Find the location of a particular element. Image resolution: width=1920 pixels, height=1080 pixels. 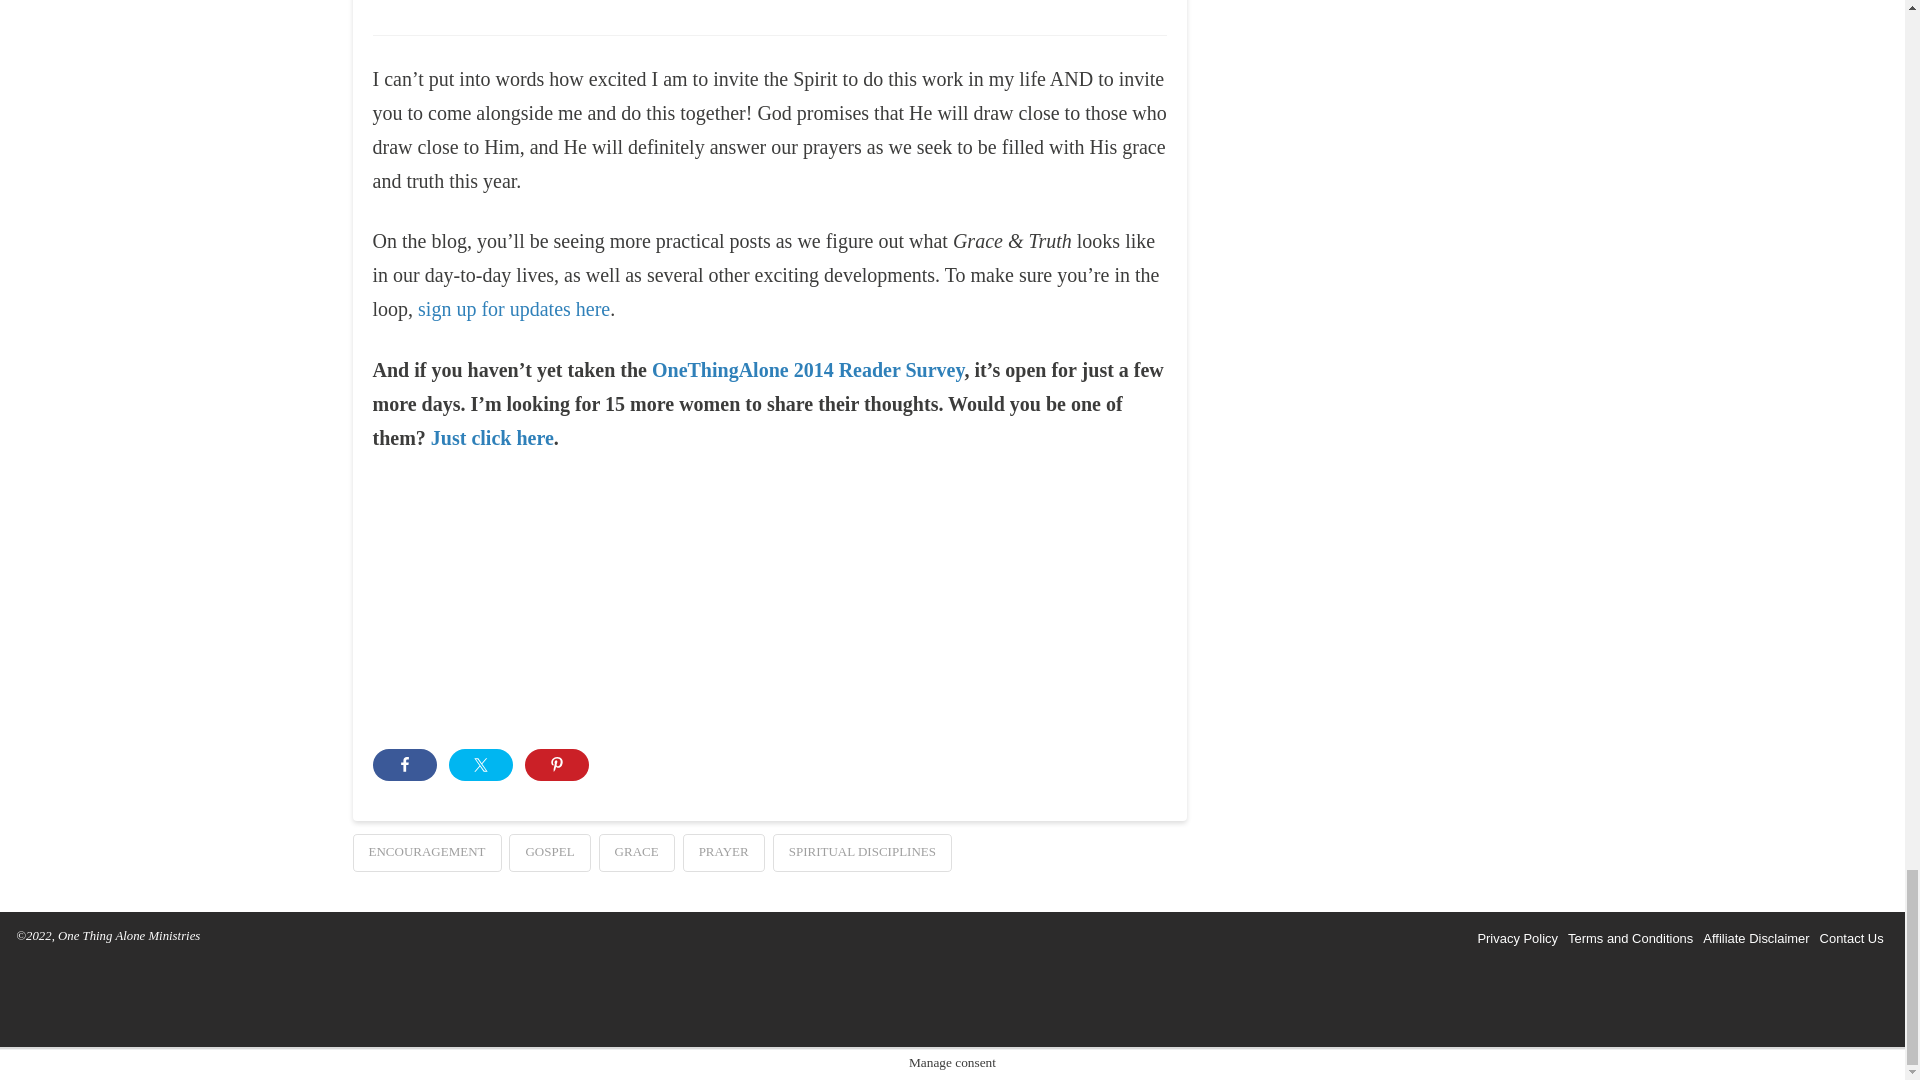

SPIRITUAL DISCIPLINES is located at coordinates (862, 852).